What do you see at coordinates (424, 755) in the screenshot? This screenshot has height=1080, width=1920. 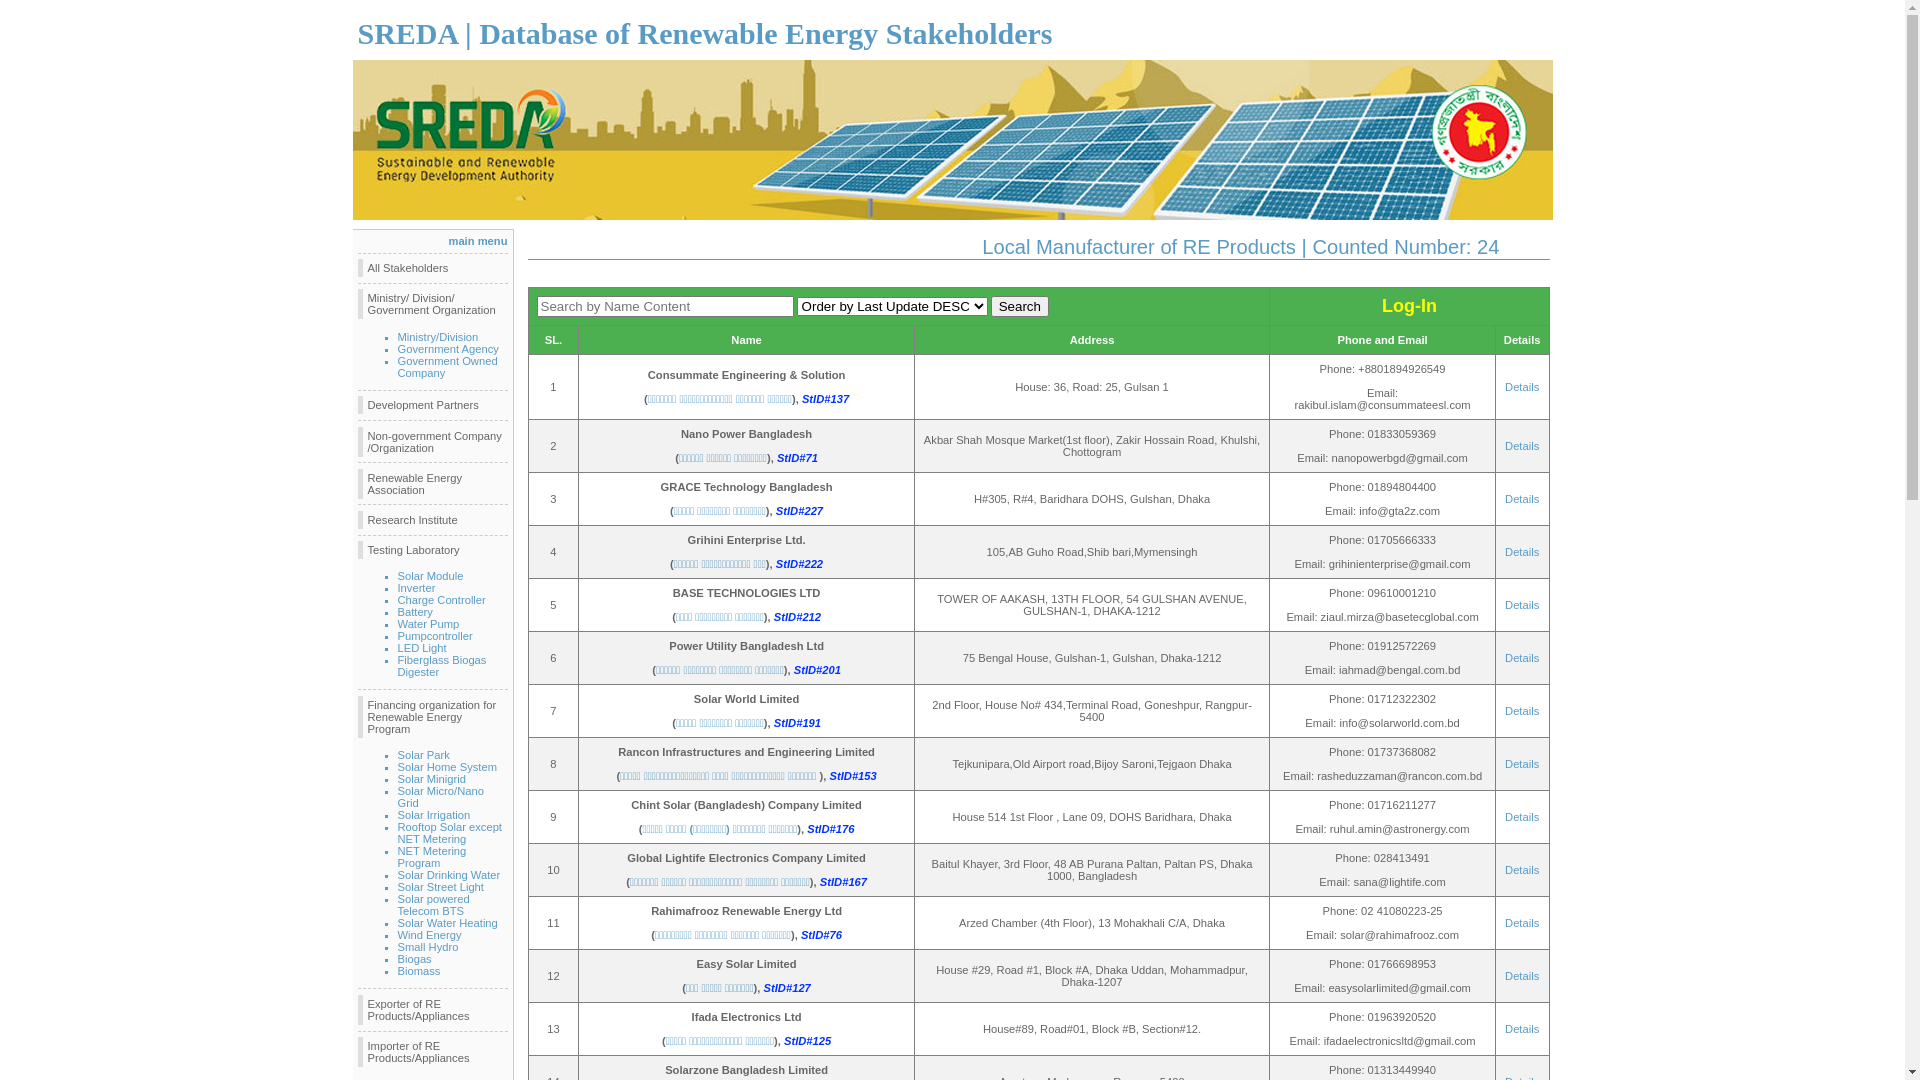 I see `Solar Park` at bounding box center [424, 755].